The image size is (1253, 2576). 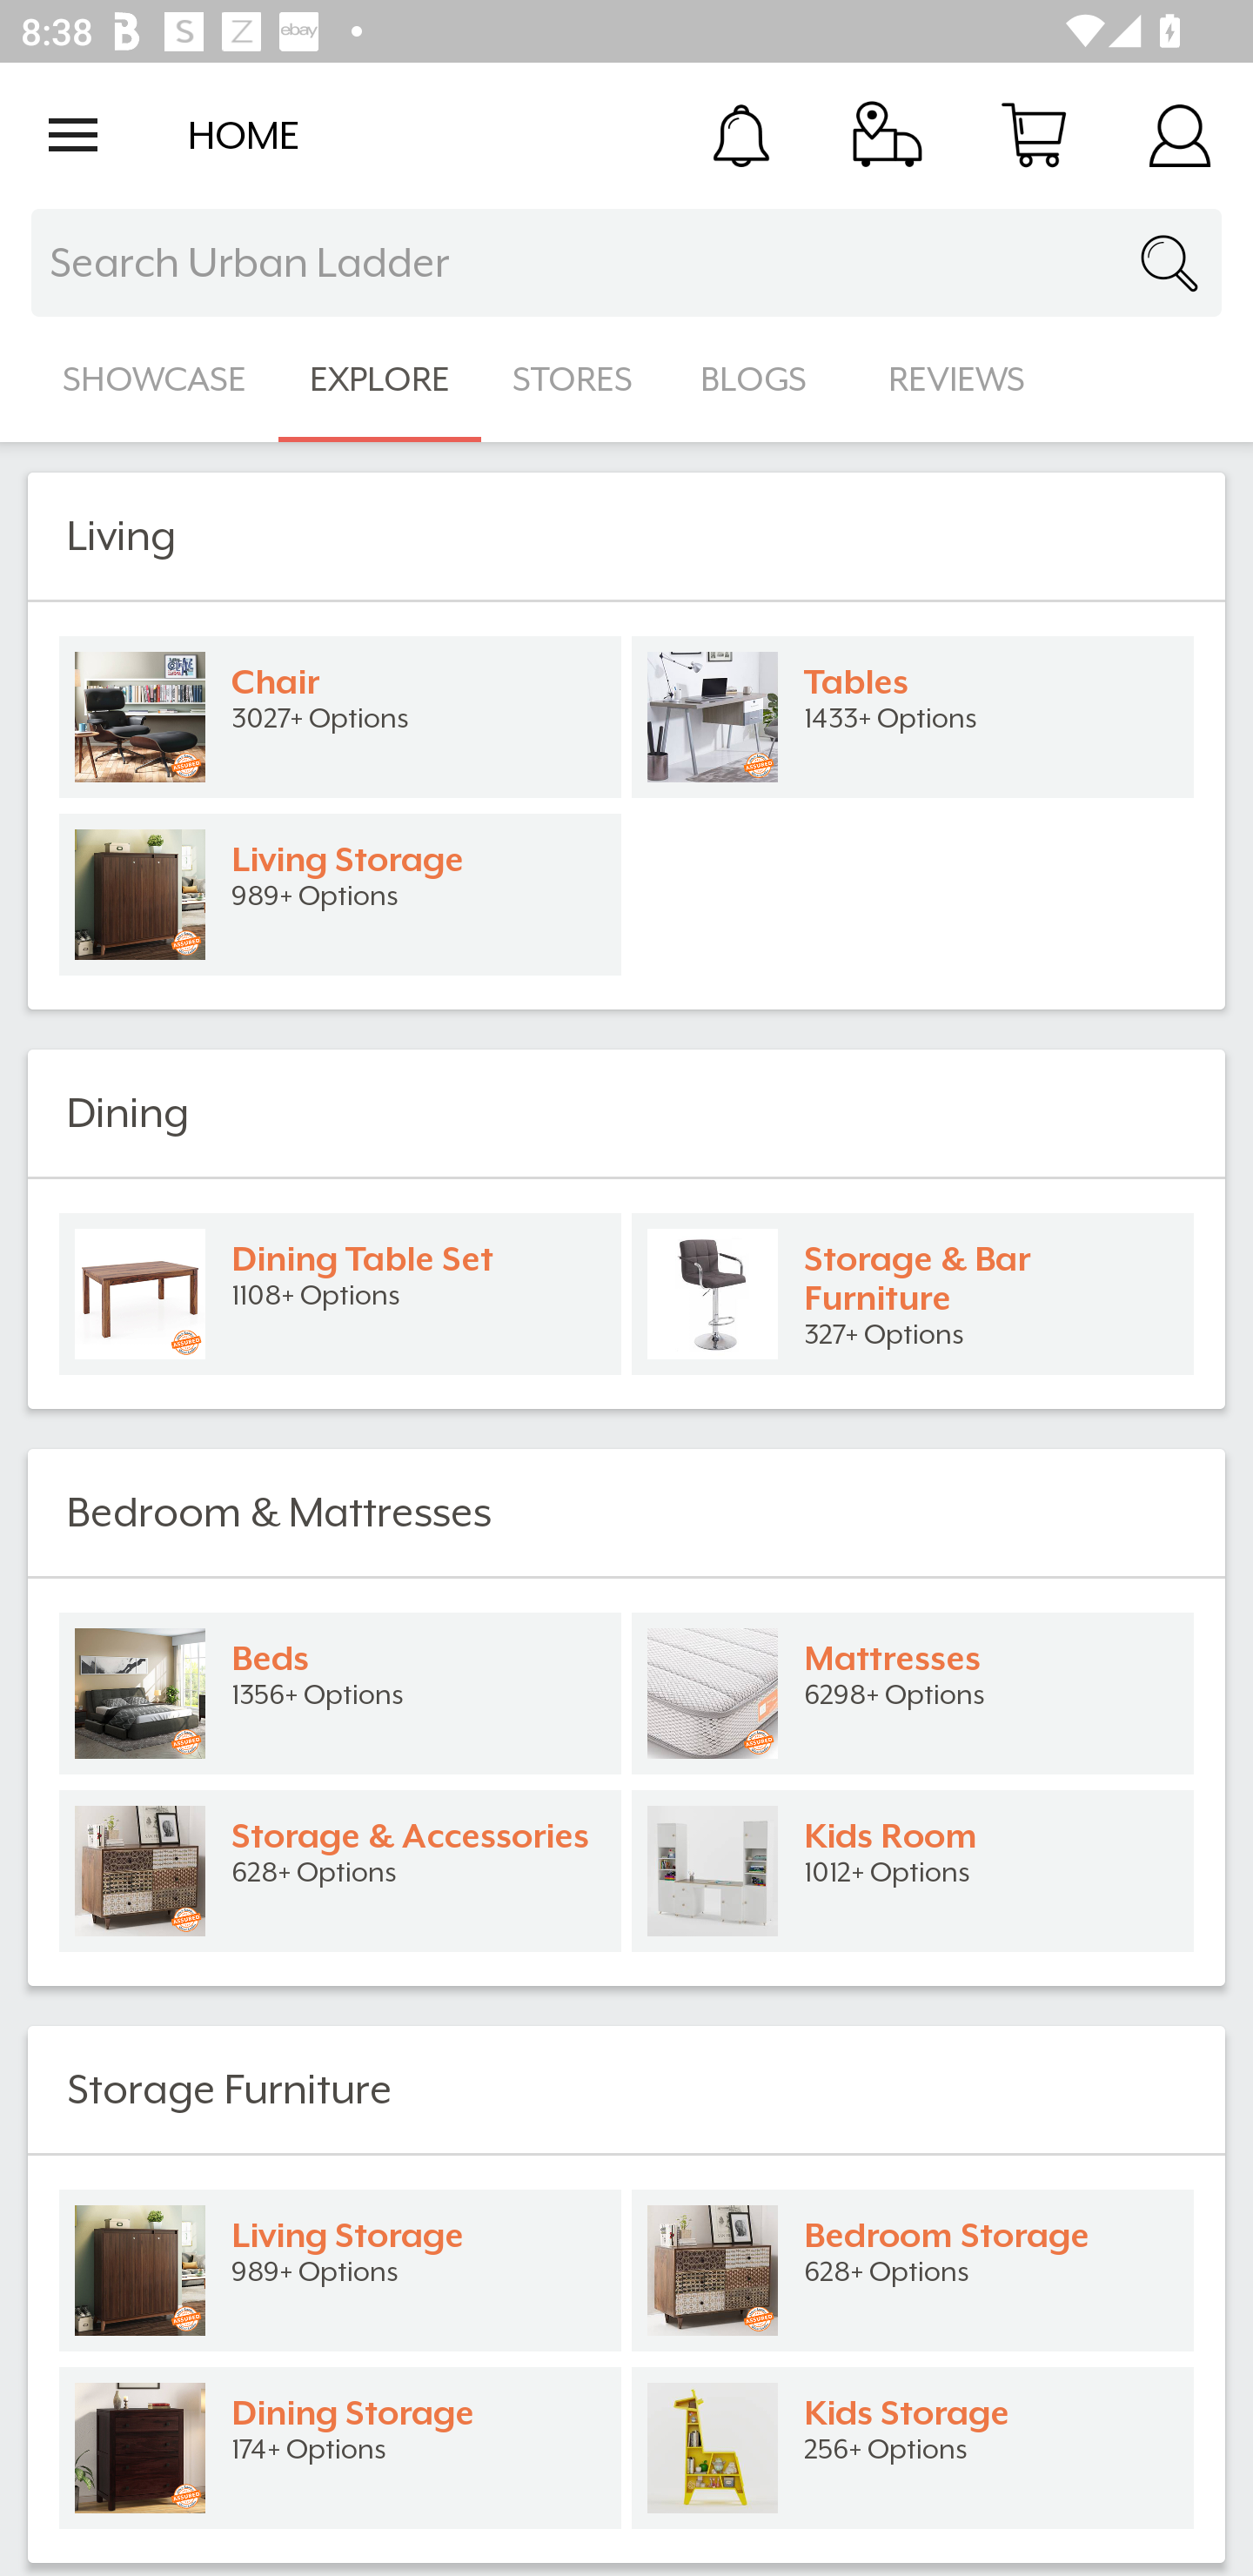 I want to click on STORES, so click(x=574, y=379).